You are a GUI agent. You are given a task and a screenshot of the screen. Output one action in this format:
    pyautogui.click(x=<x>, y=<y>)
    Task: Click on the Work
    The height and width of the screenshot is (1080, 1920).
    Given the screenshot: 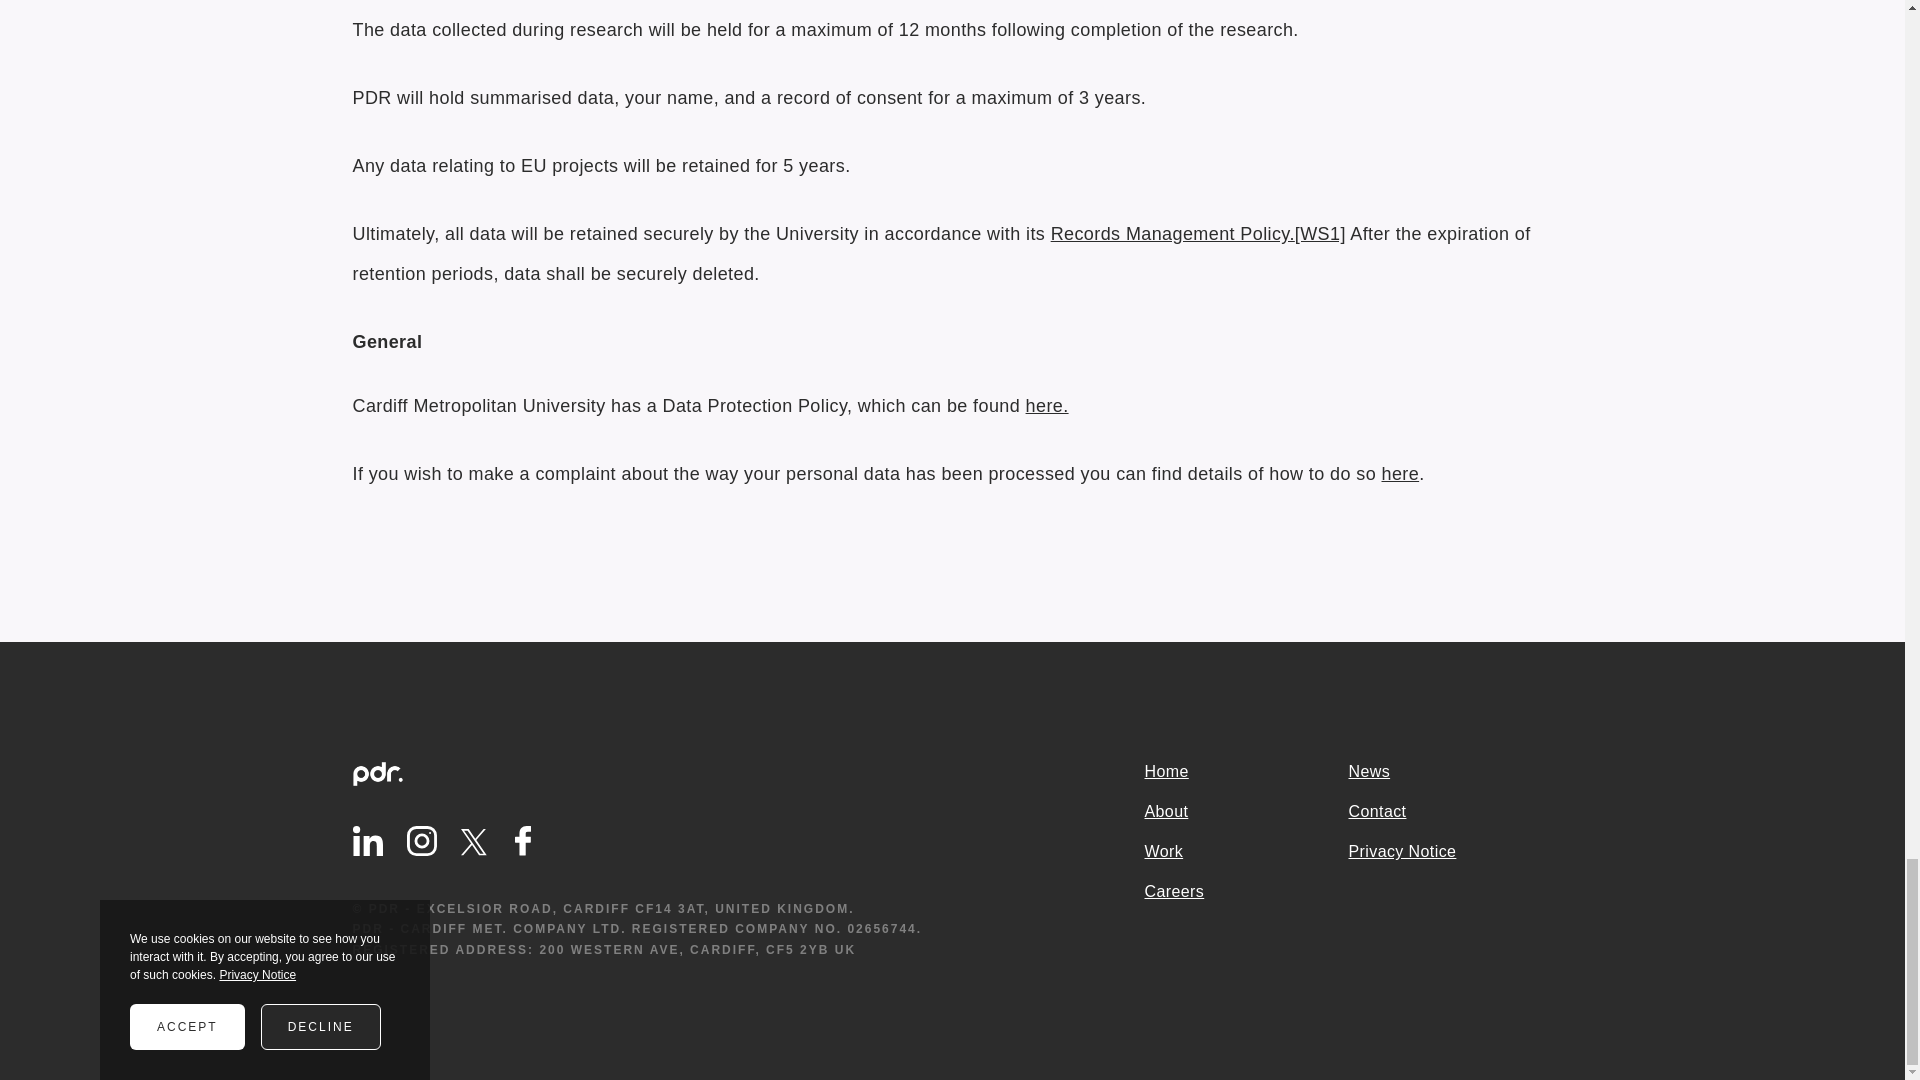 What is the action you would take?
    pyautogui.click(x=1246, y=852)
    